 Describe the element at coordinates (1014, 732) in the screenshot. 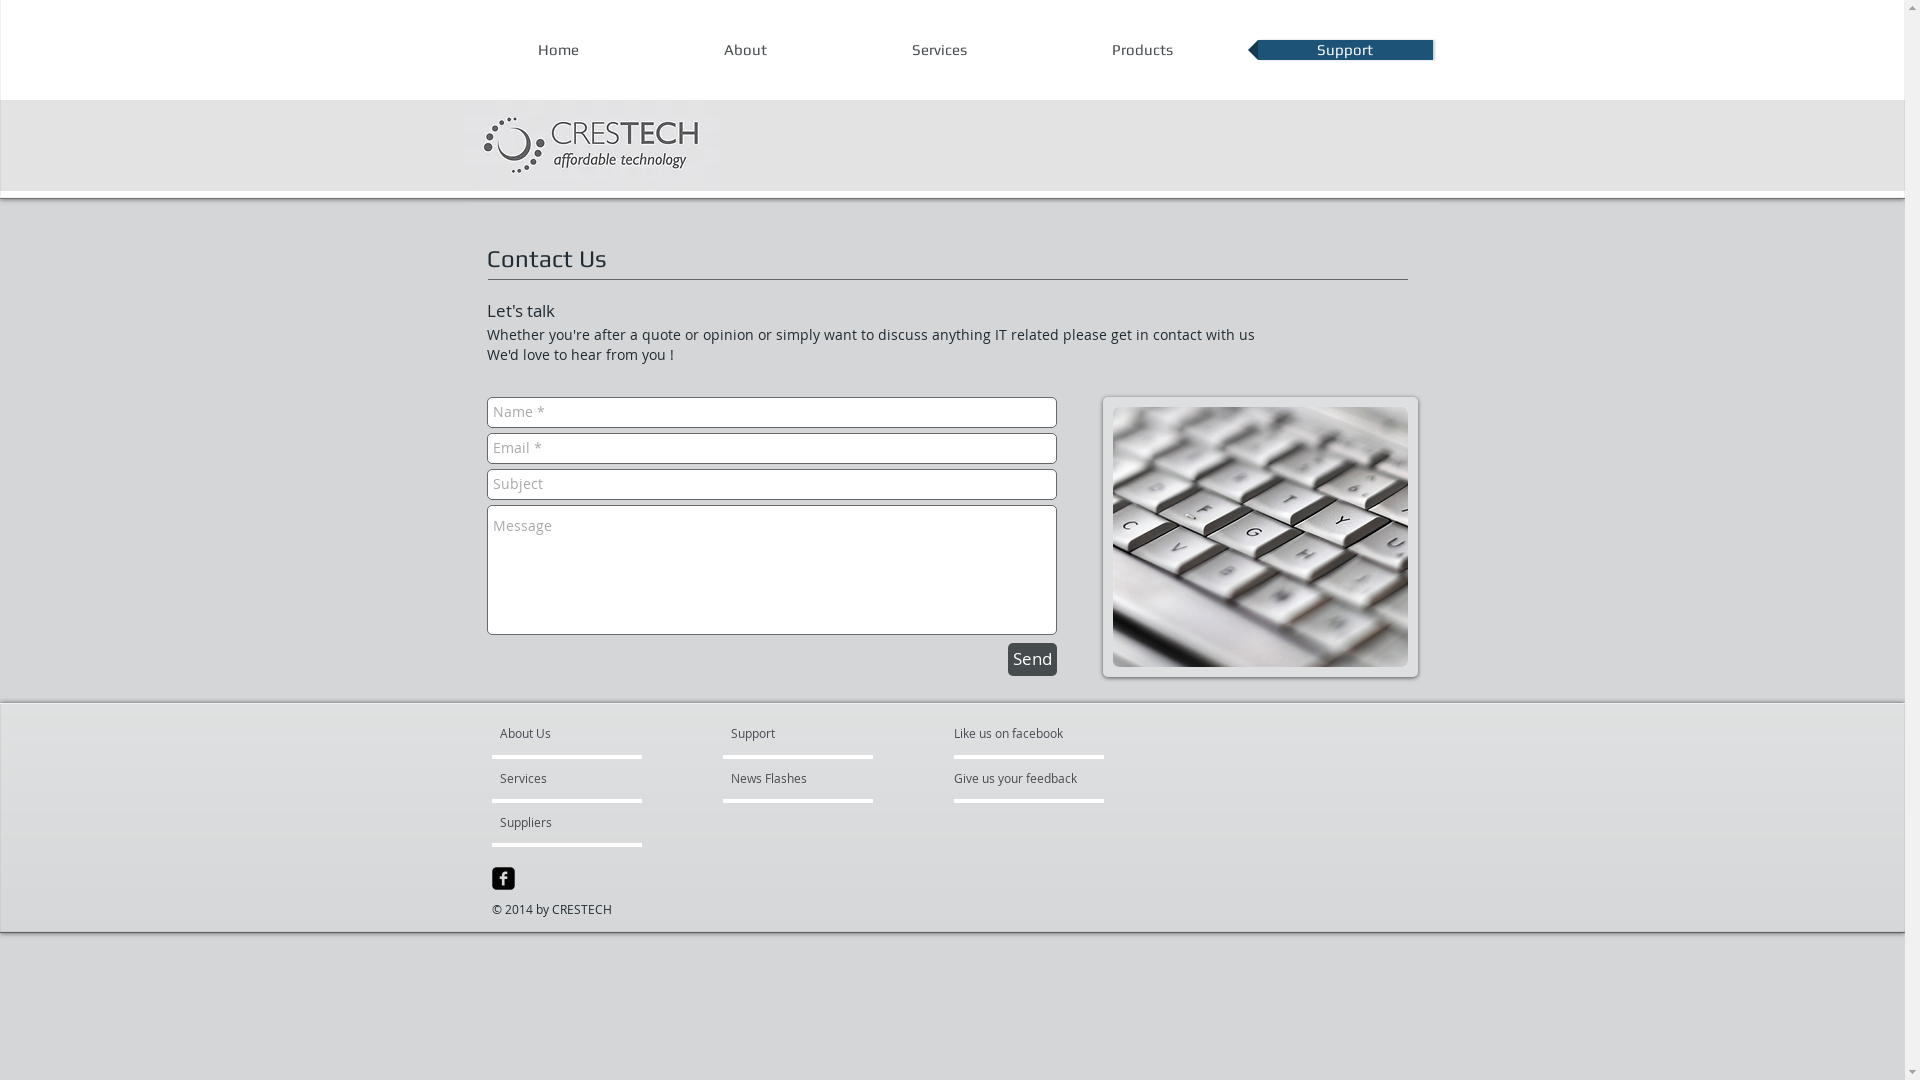

I see `Like us on facebook` at that location.